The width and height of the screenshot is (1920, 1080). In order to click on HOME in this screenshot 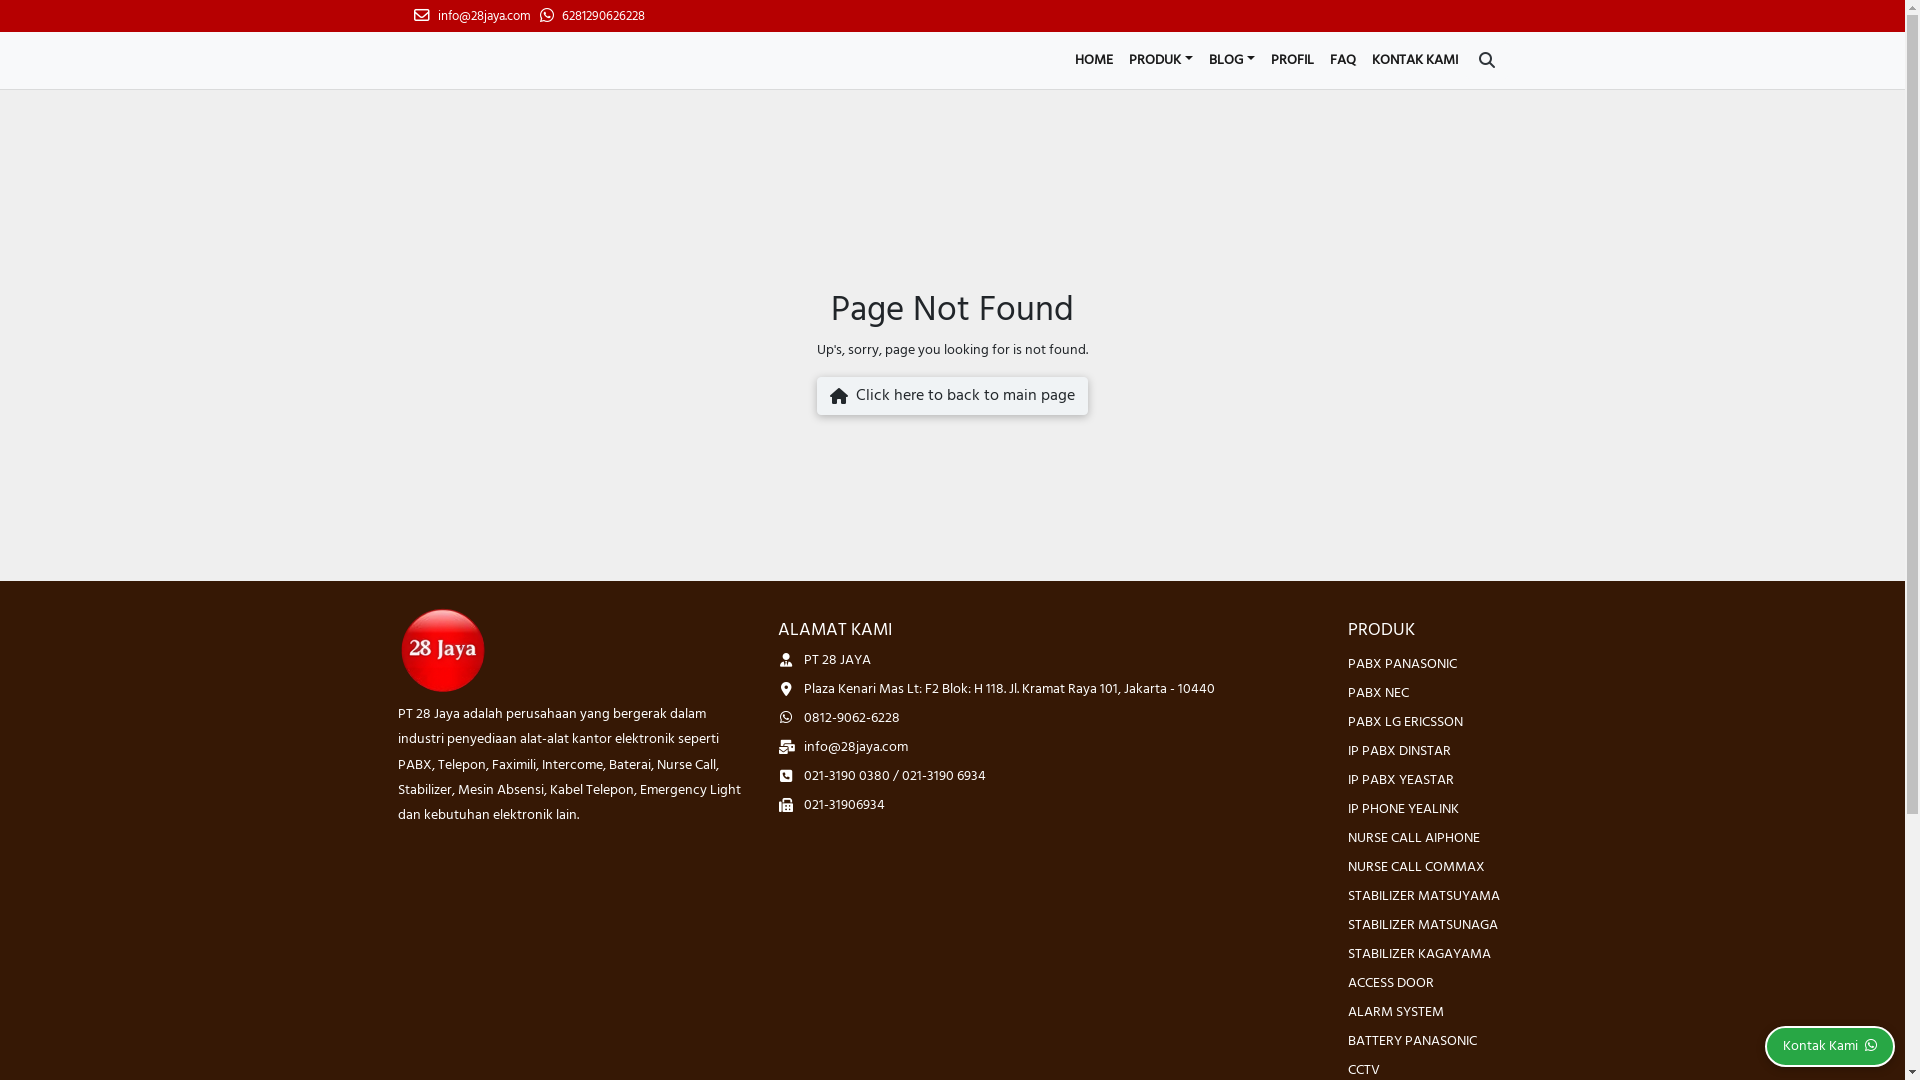, I will do `click(1094, 60)`.